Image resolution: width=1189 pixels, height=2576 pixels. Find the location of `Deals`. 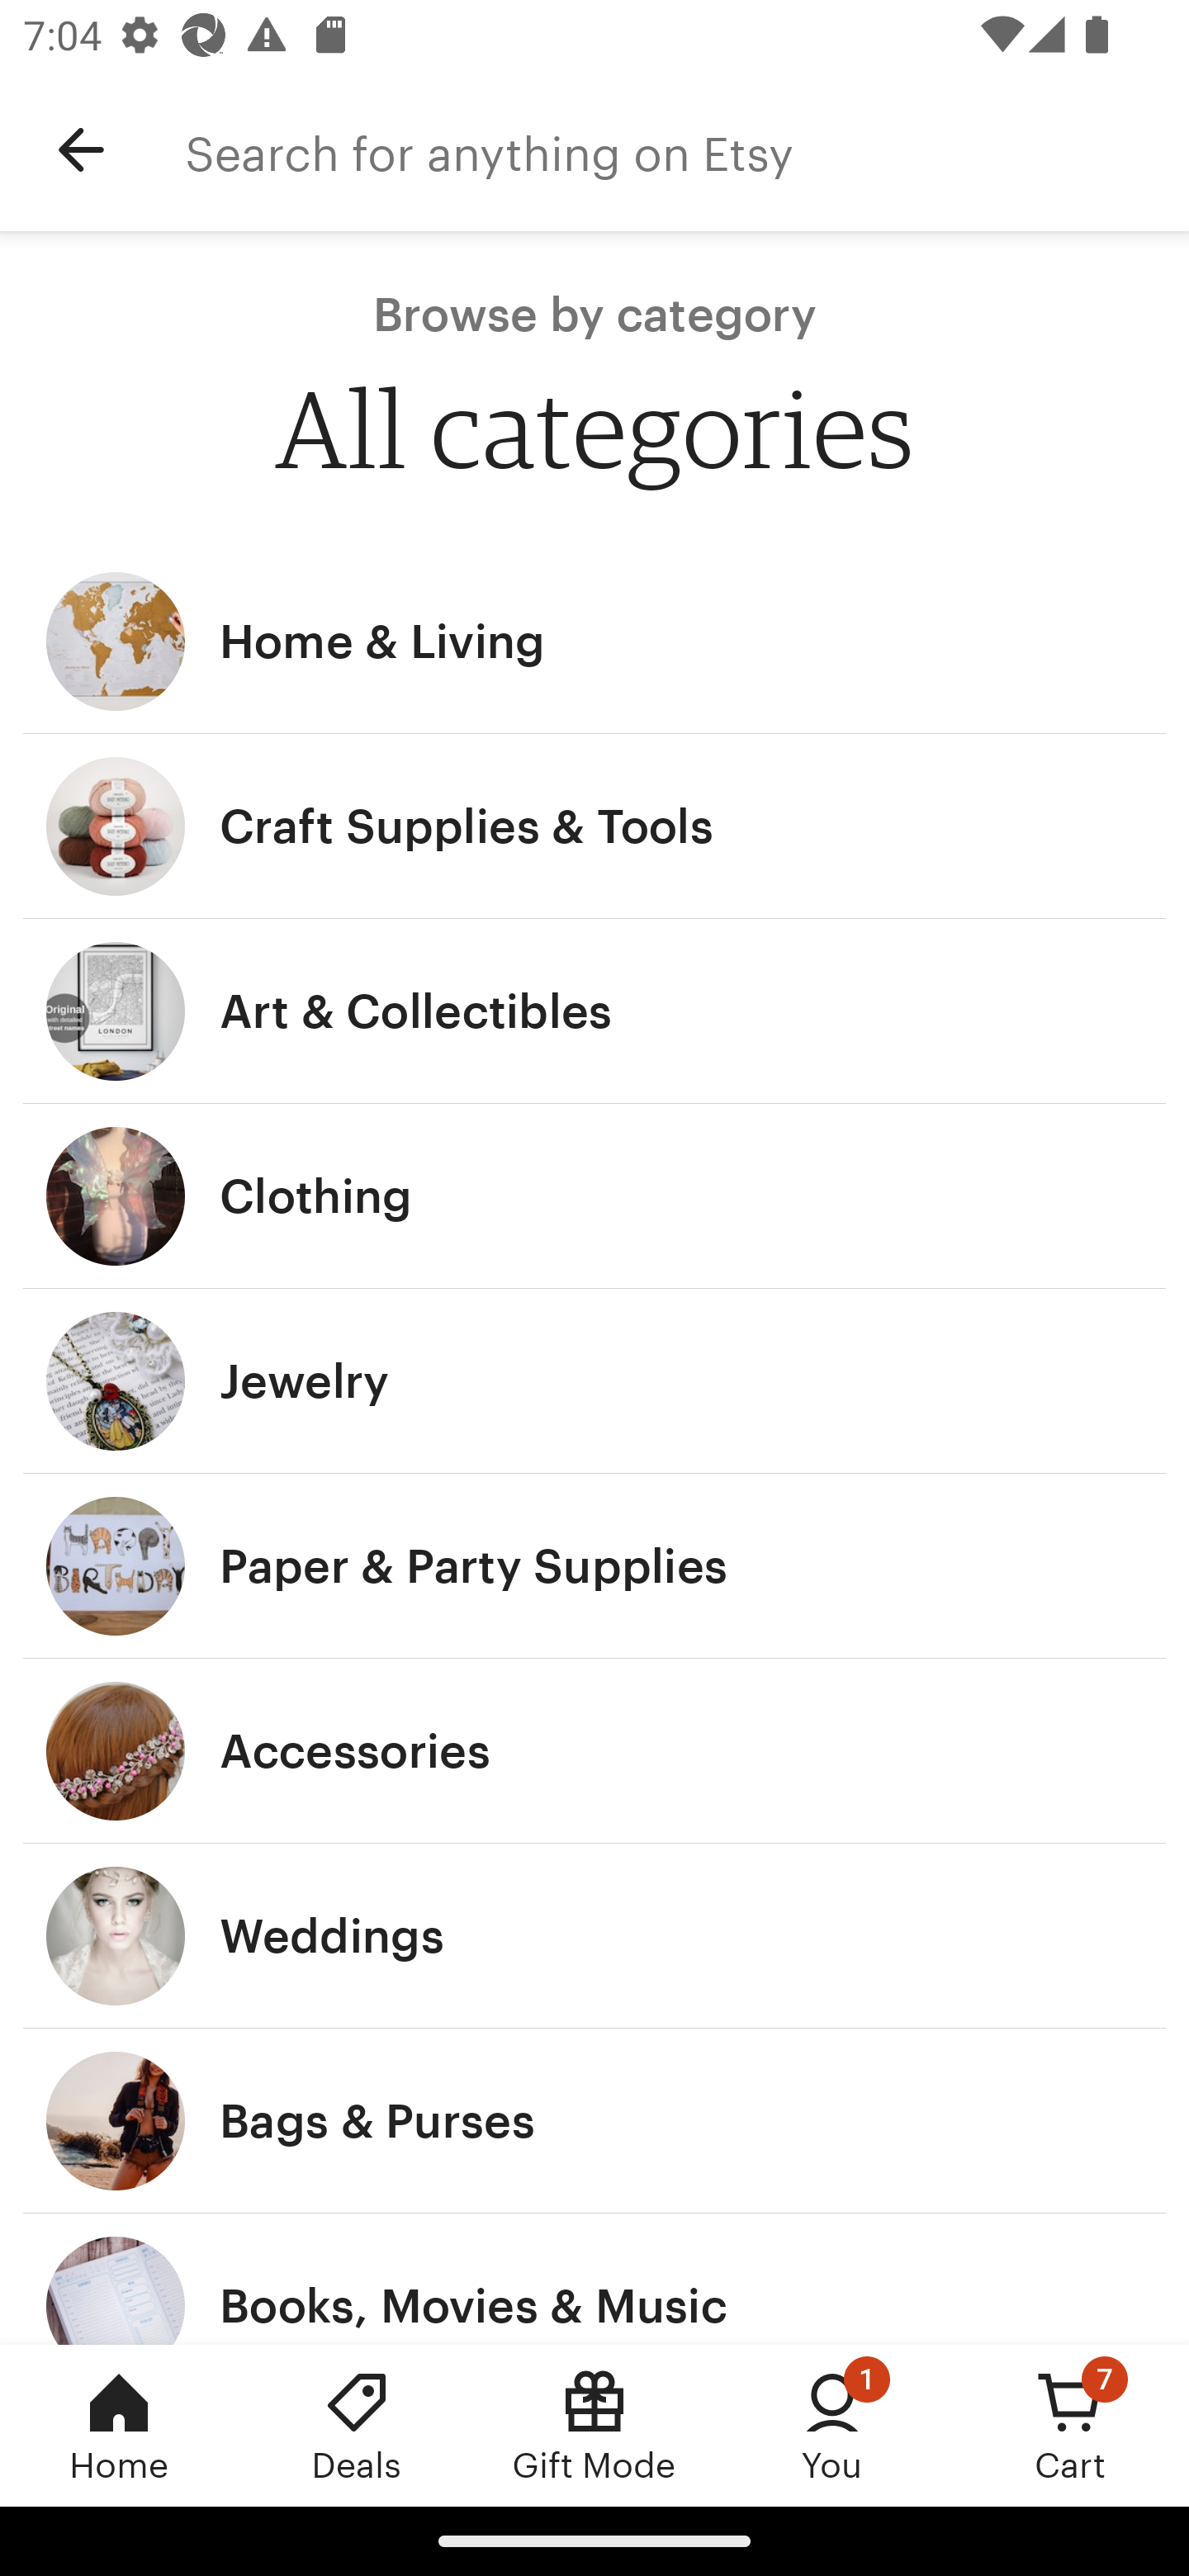

Deals is located at coordinates (357, 2425).